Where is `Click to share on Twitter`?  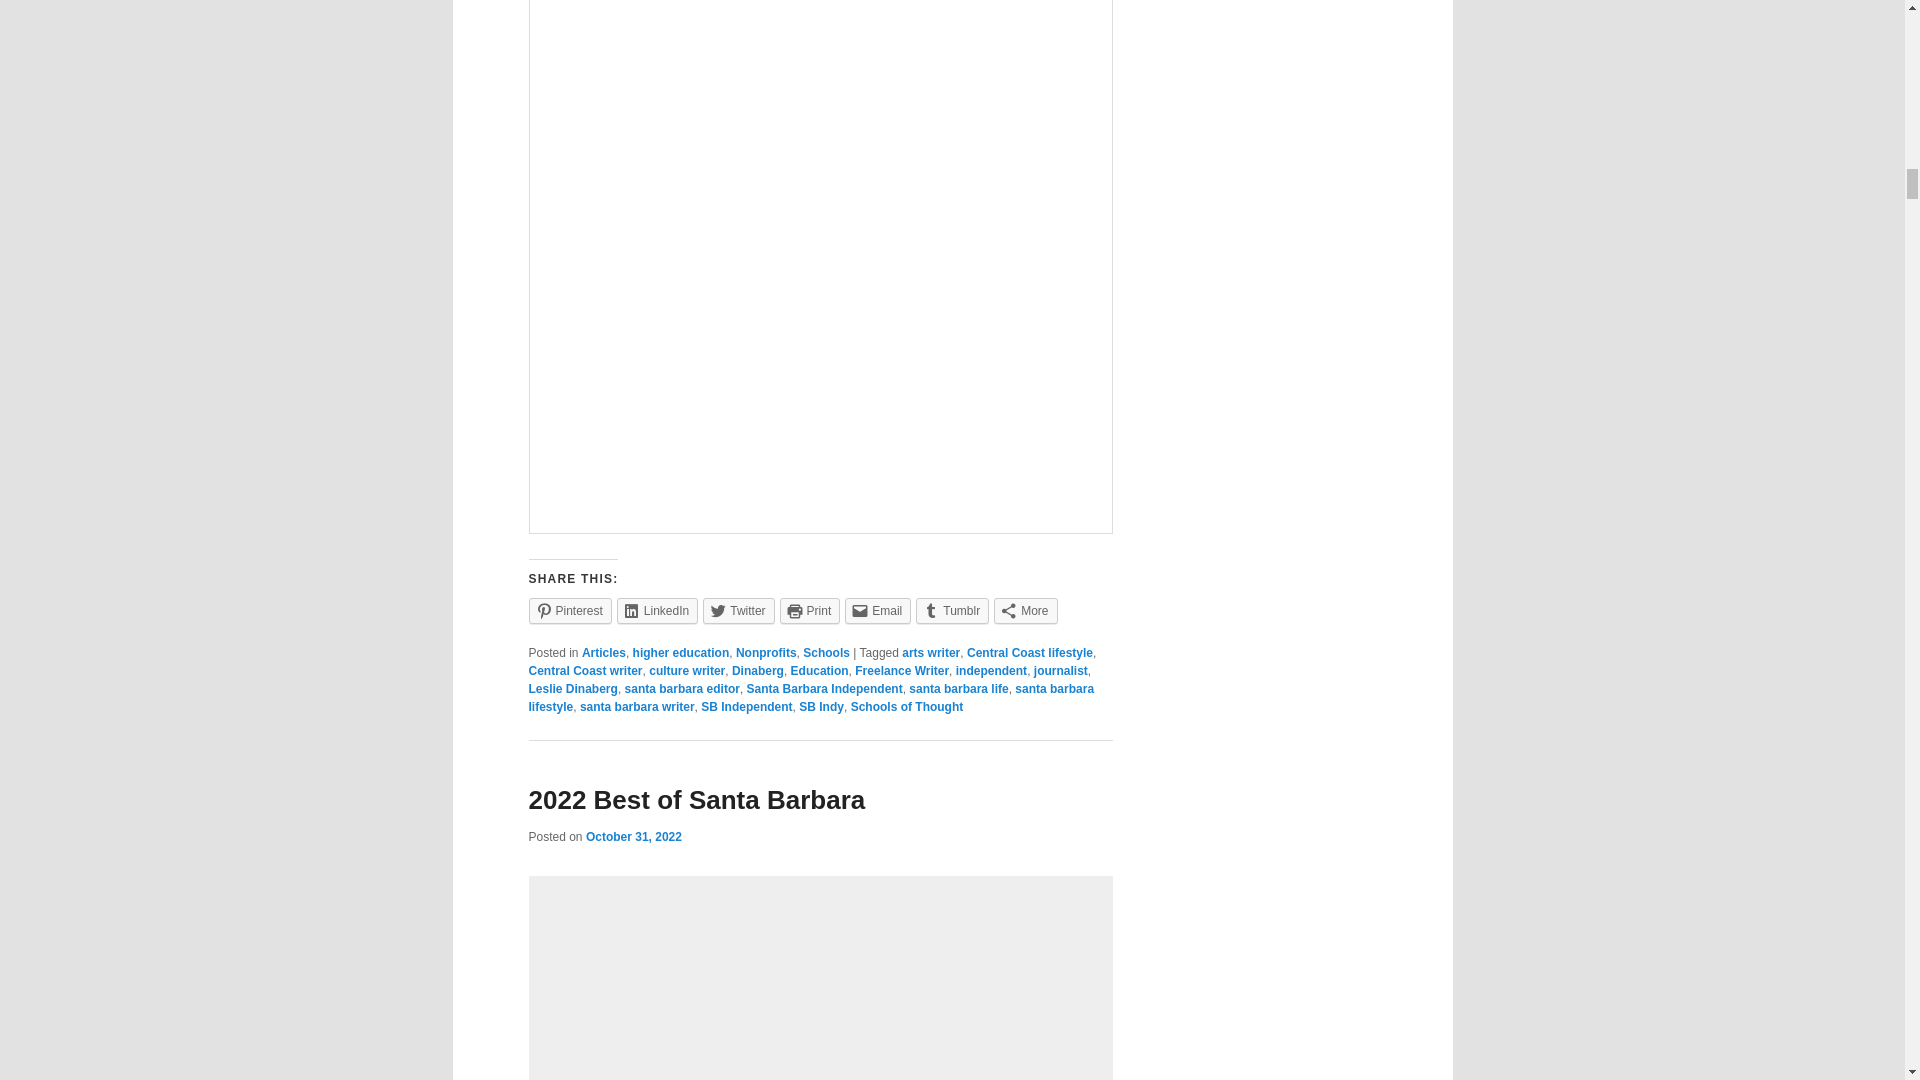
Click to share on Twitter is located at coordinates (738, 611).